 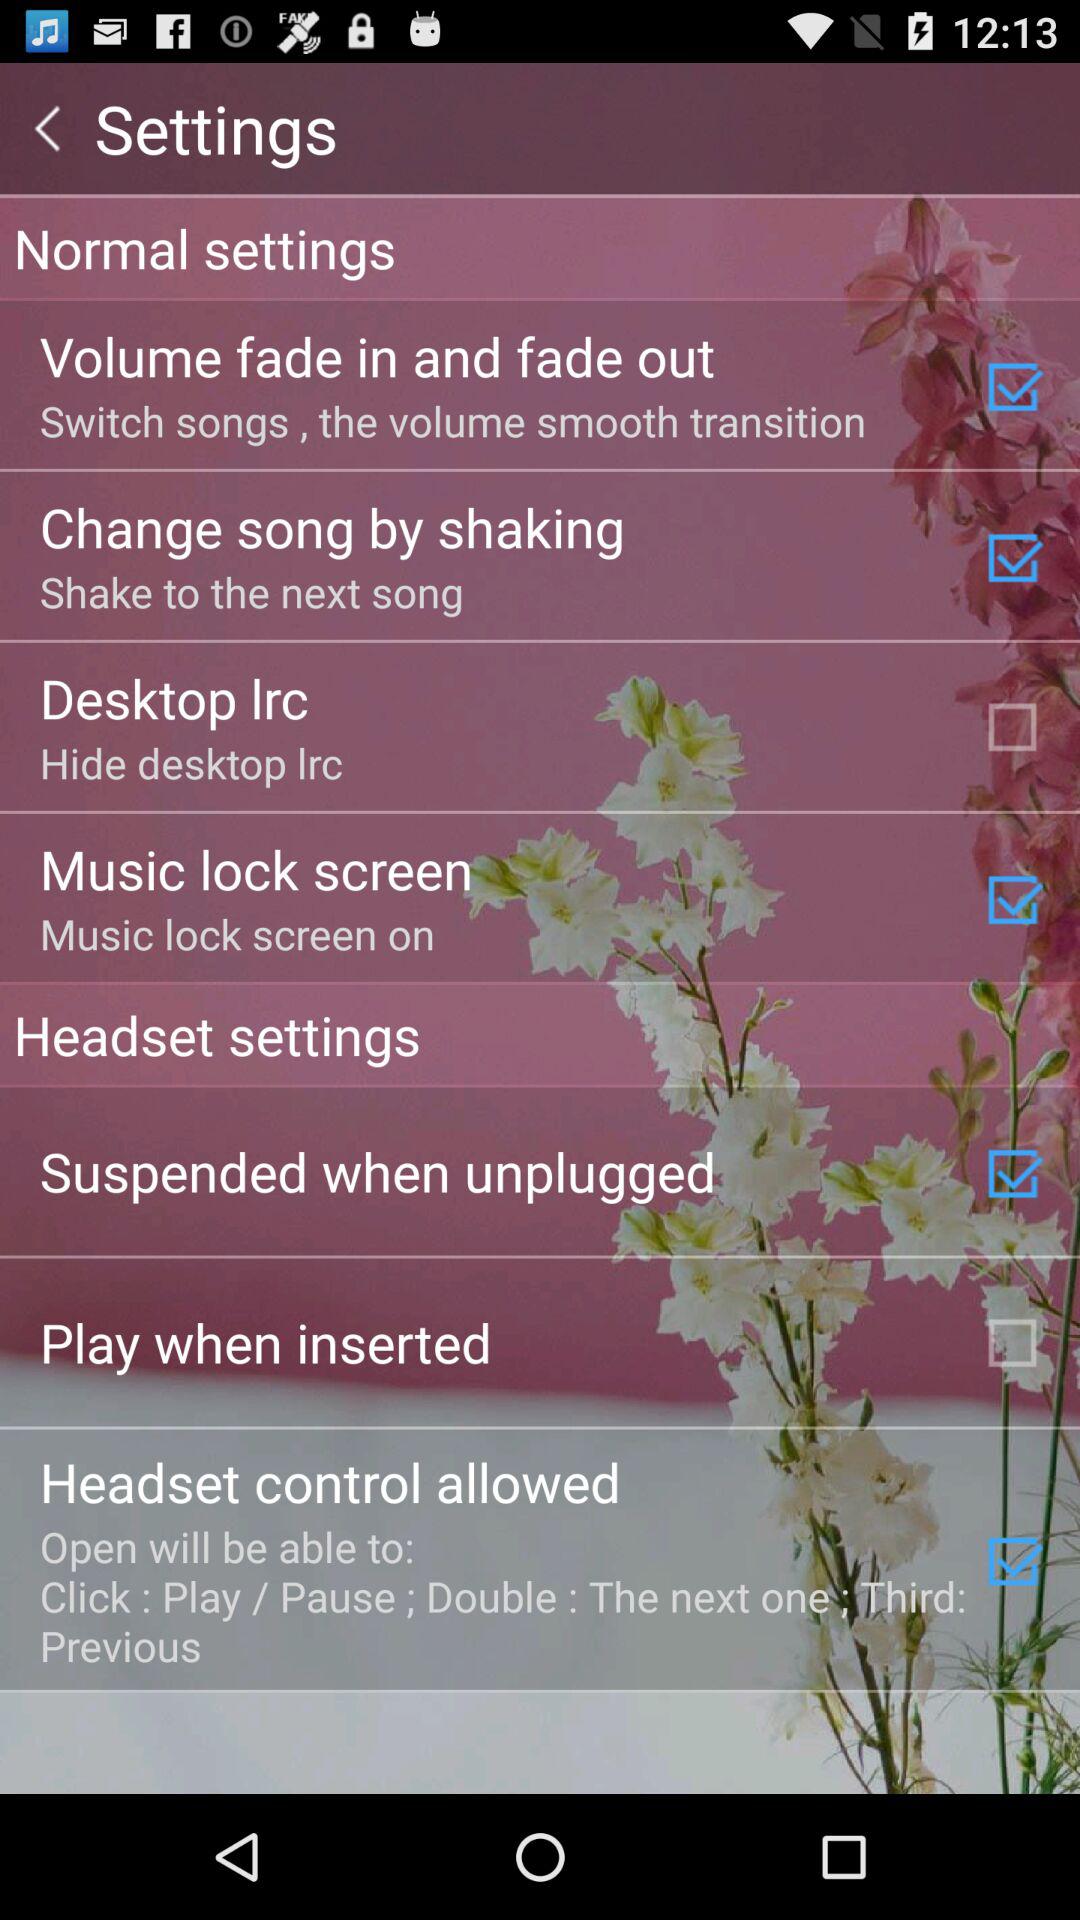 I want to click on open the switch songs the item, so click(x=452, y=420).